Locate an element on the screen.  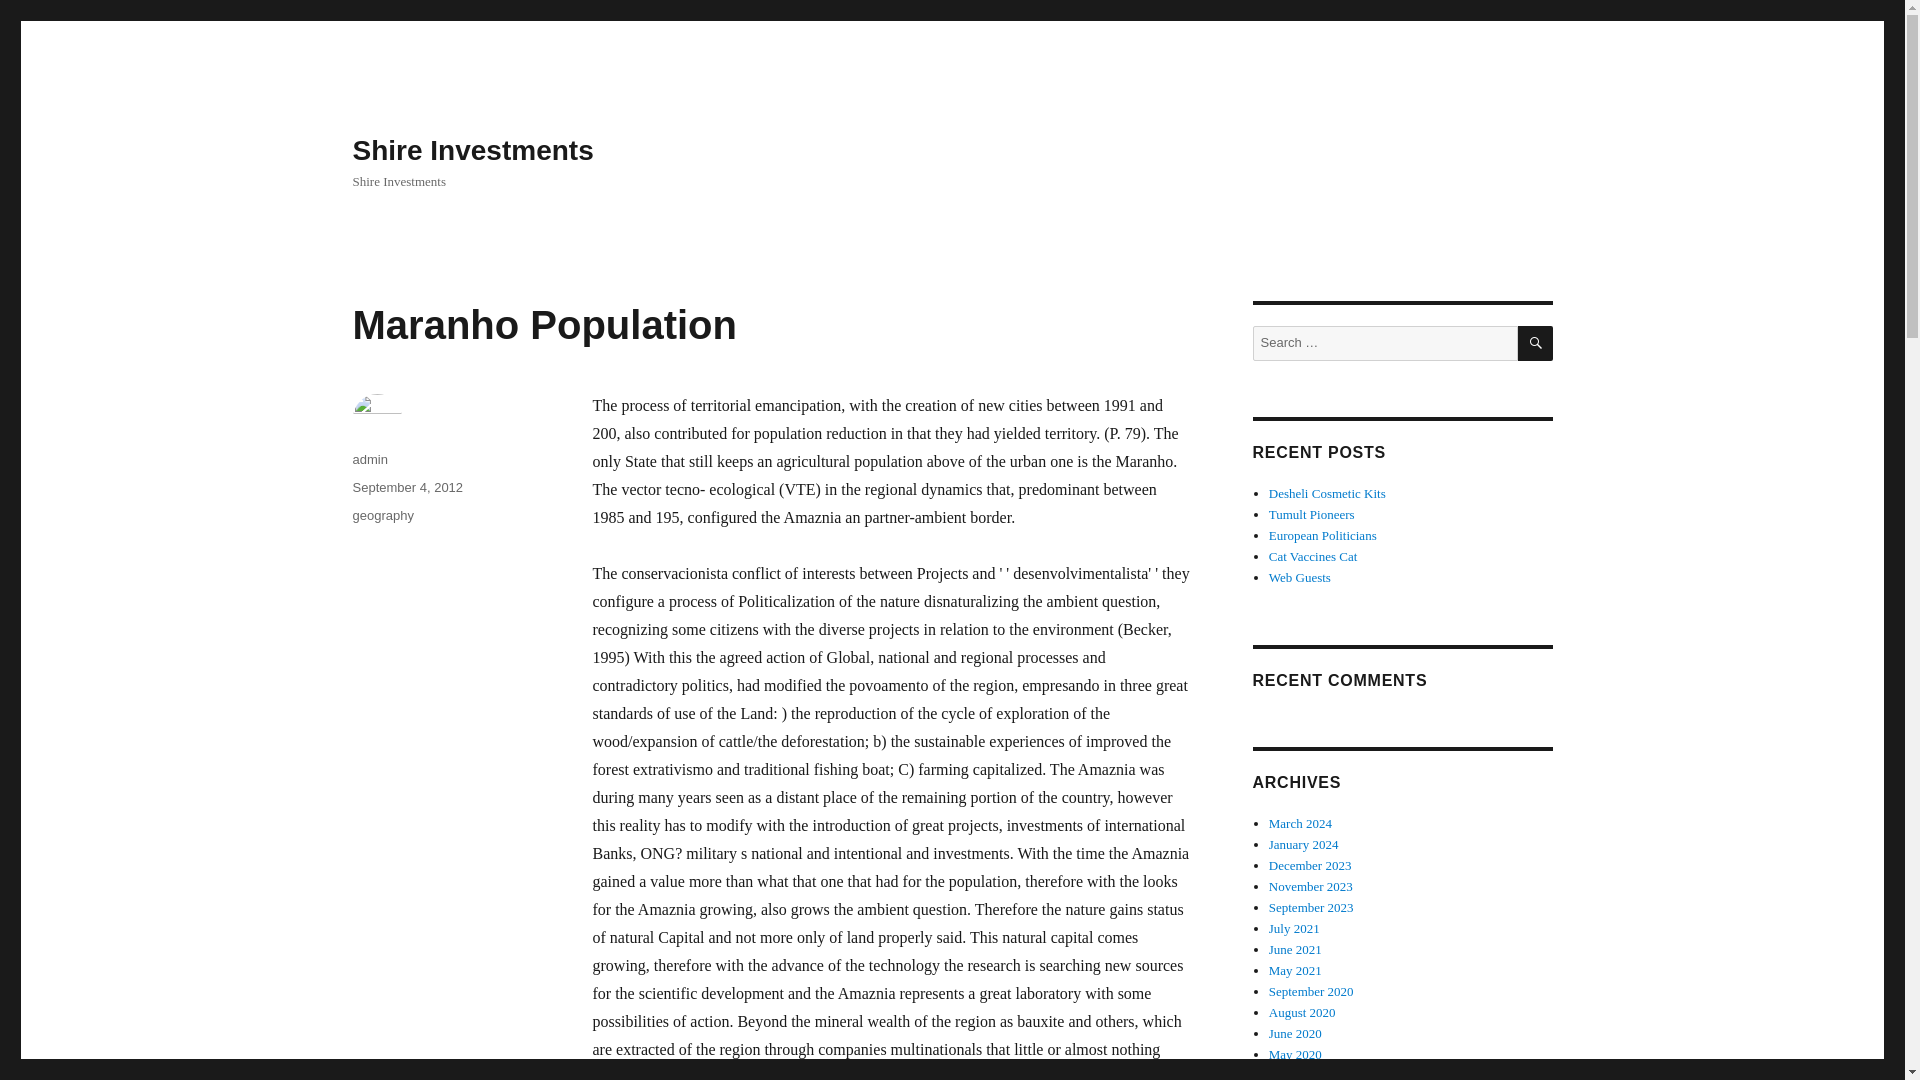
November 2023 is located at coordinates (1311, 886).